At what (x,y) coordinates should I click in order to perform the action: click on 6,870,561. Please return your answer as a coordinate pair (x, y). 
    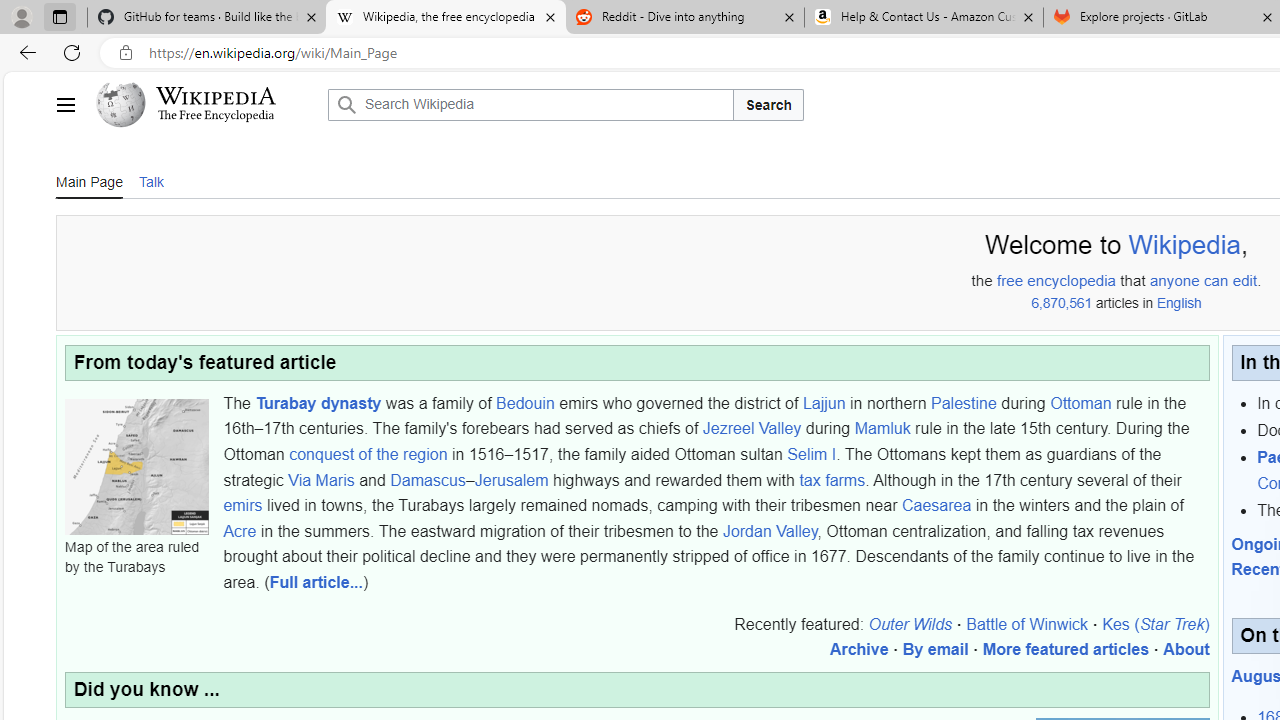
    Looking at the image, I should click on (1060, 303).